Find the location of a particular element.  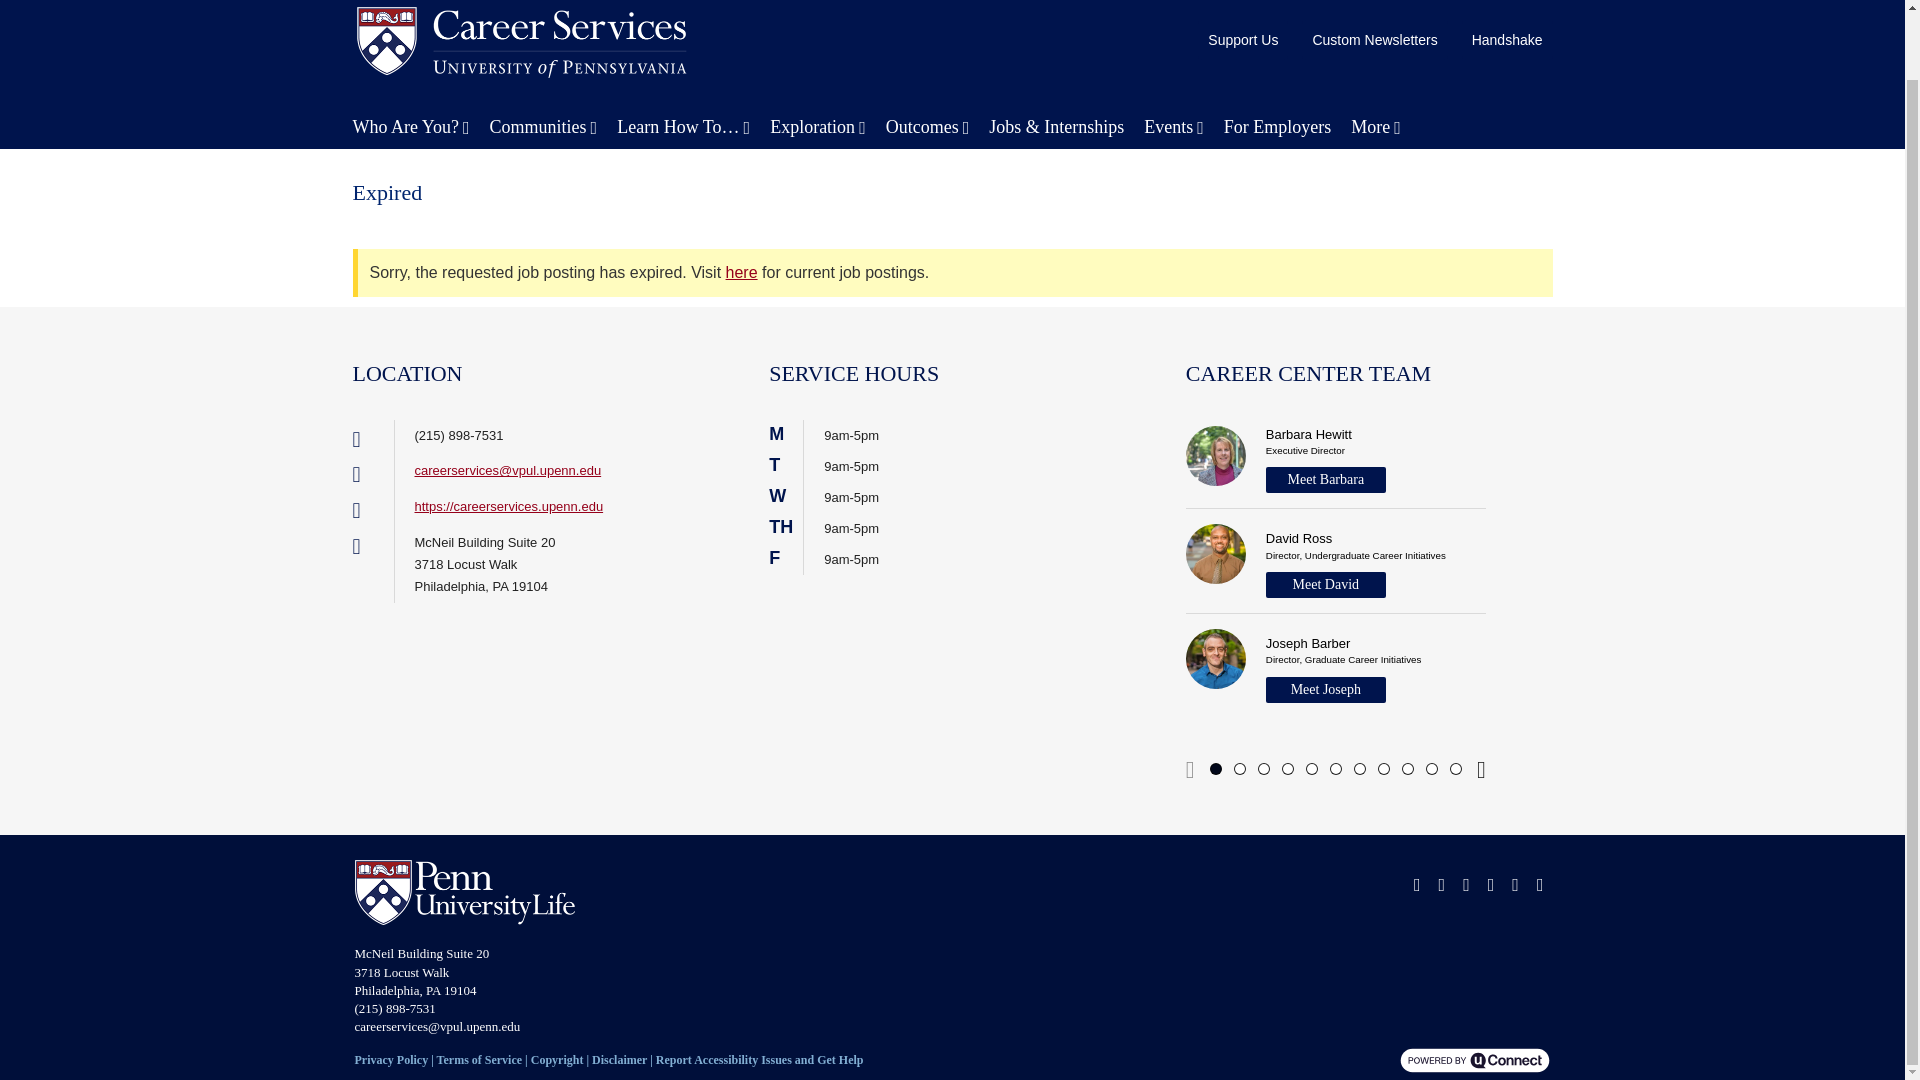

Handshake is located at coordinates (1507, 40).